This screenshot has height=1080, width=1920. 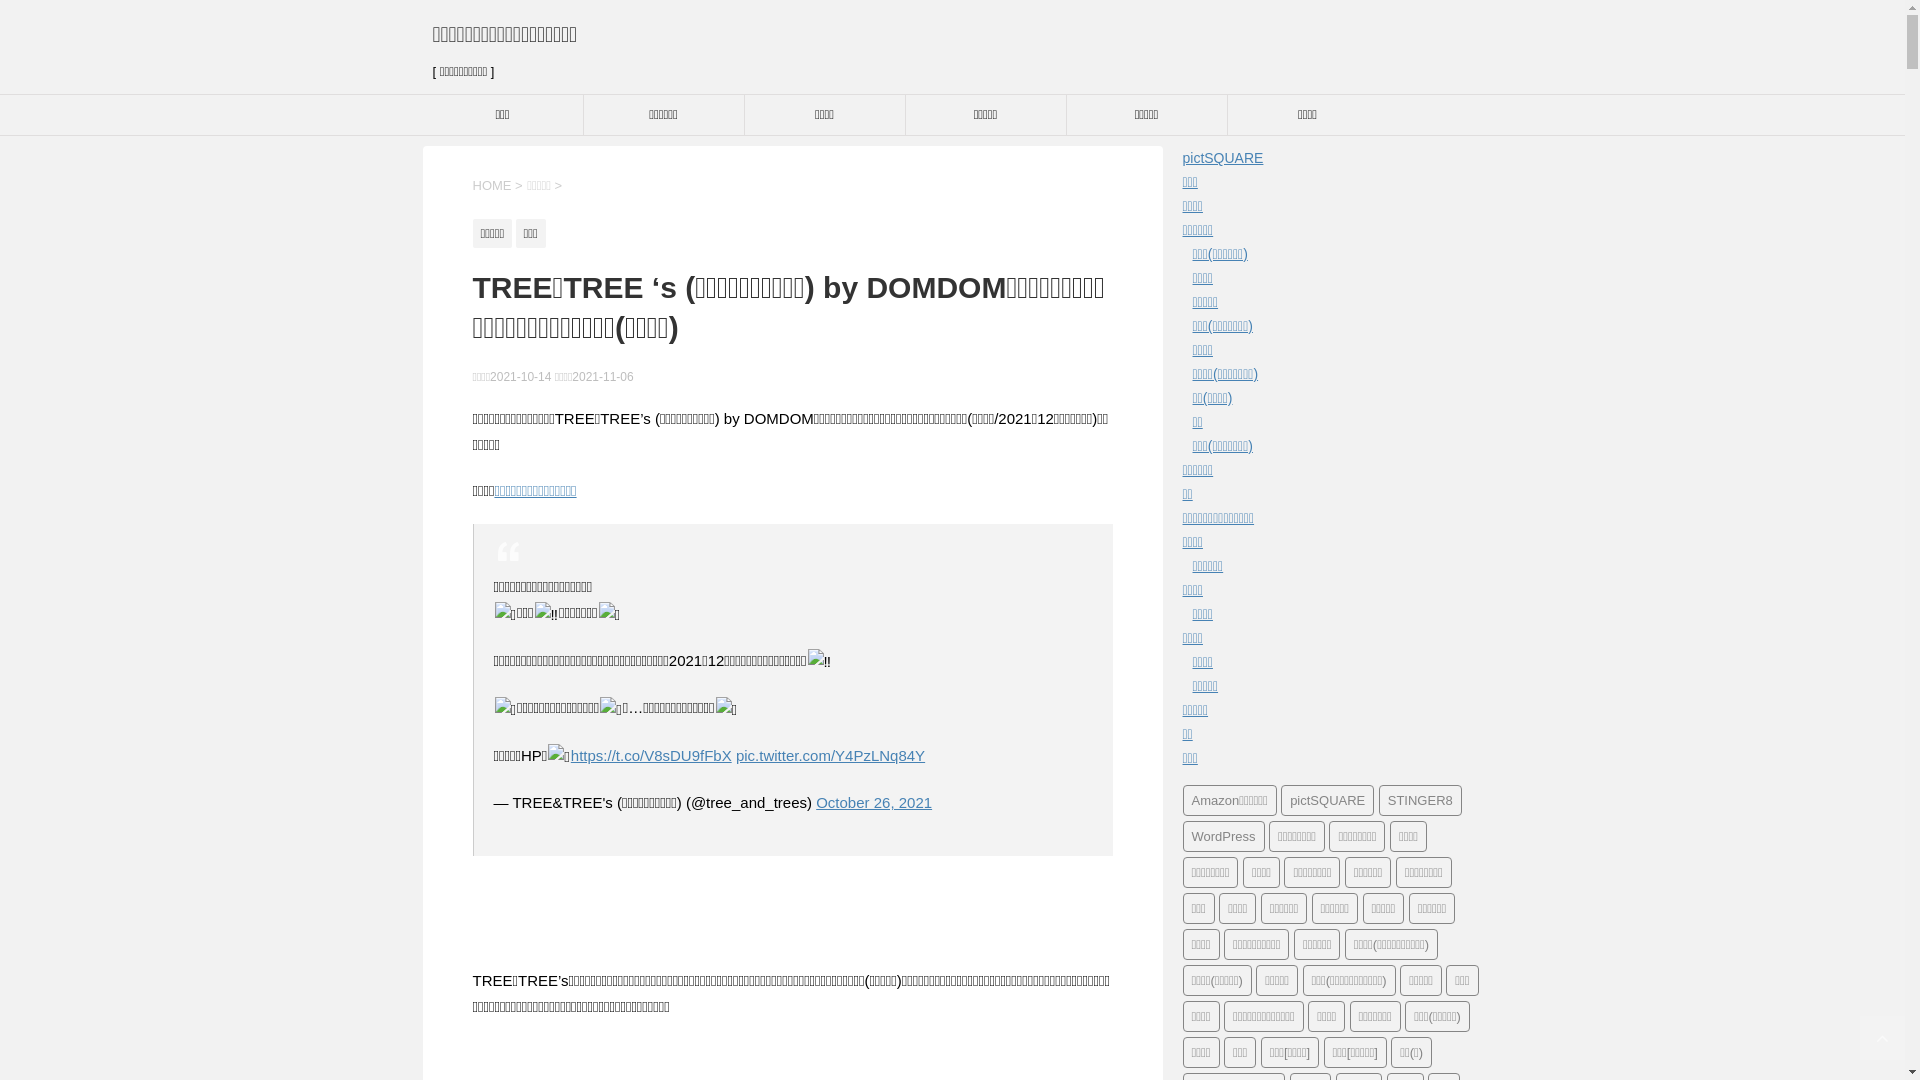 What do you see at coordinates (1420, 800) in the screenshot?
I see `STINGER8` at bounding box center [1420, 800].